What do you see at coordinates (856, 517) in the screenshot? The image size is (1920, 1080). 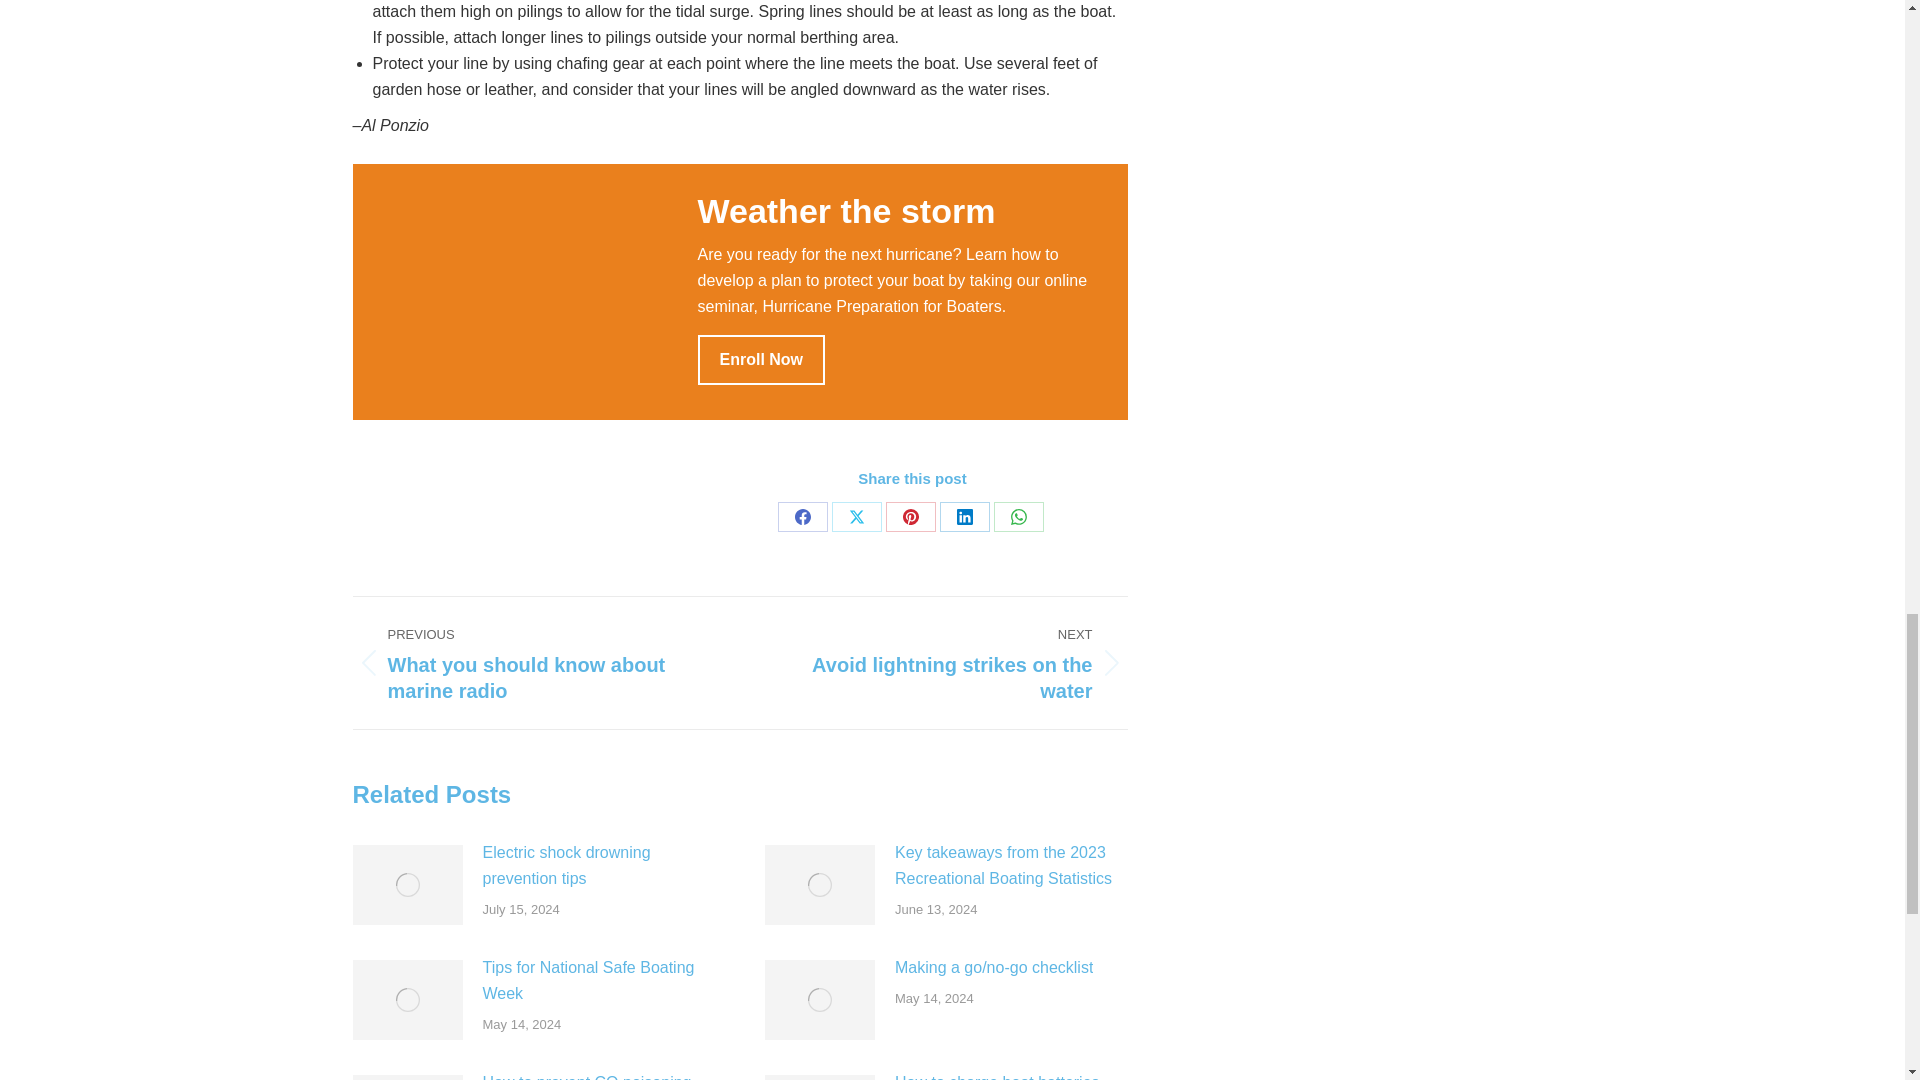 I see `X` at bounding box center [856, 517].